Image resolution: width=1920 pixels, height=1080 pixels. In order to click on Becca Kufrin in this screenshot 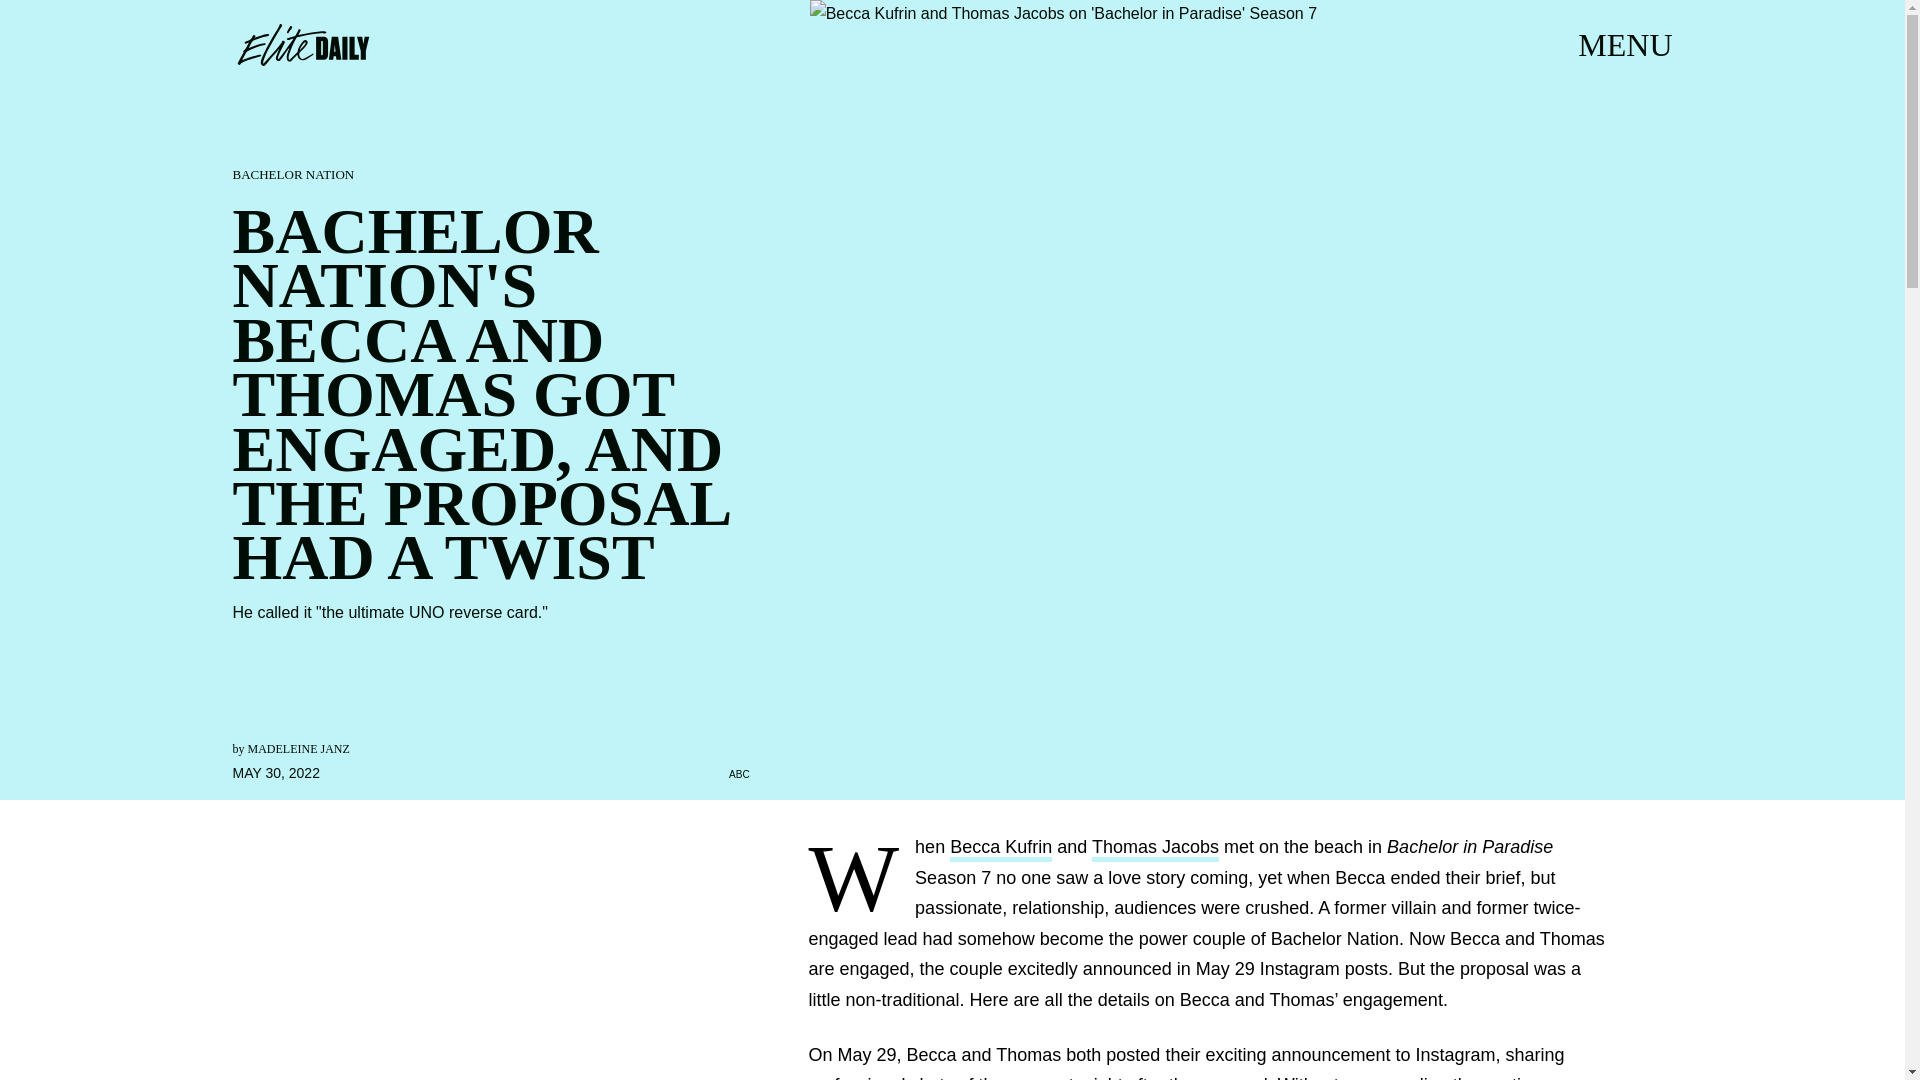, I will do `click(1001, 849)`.